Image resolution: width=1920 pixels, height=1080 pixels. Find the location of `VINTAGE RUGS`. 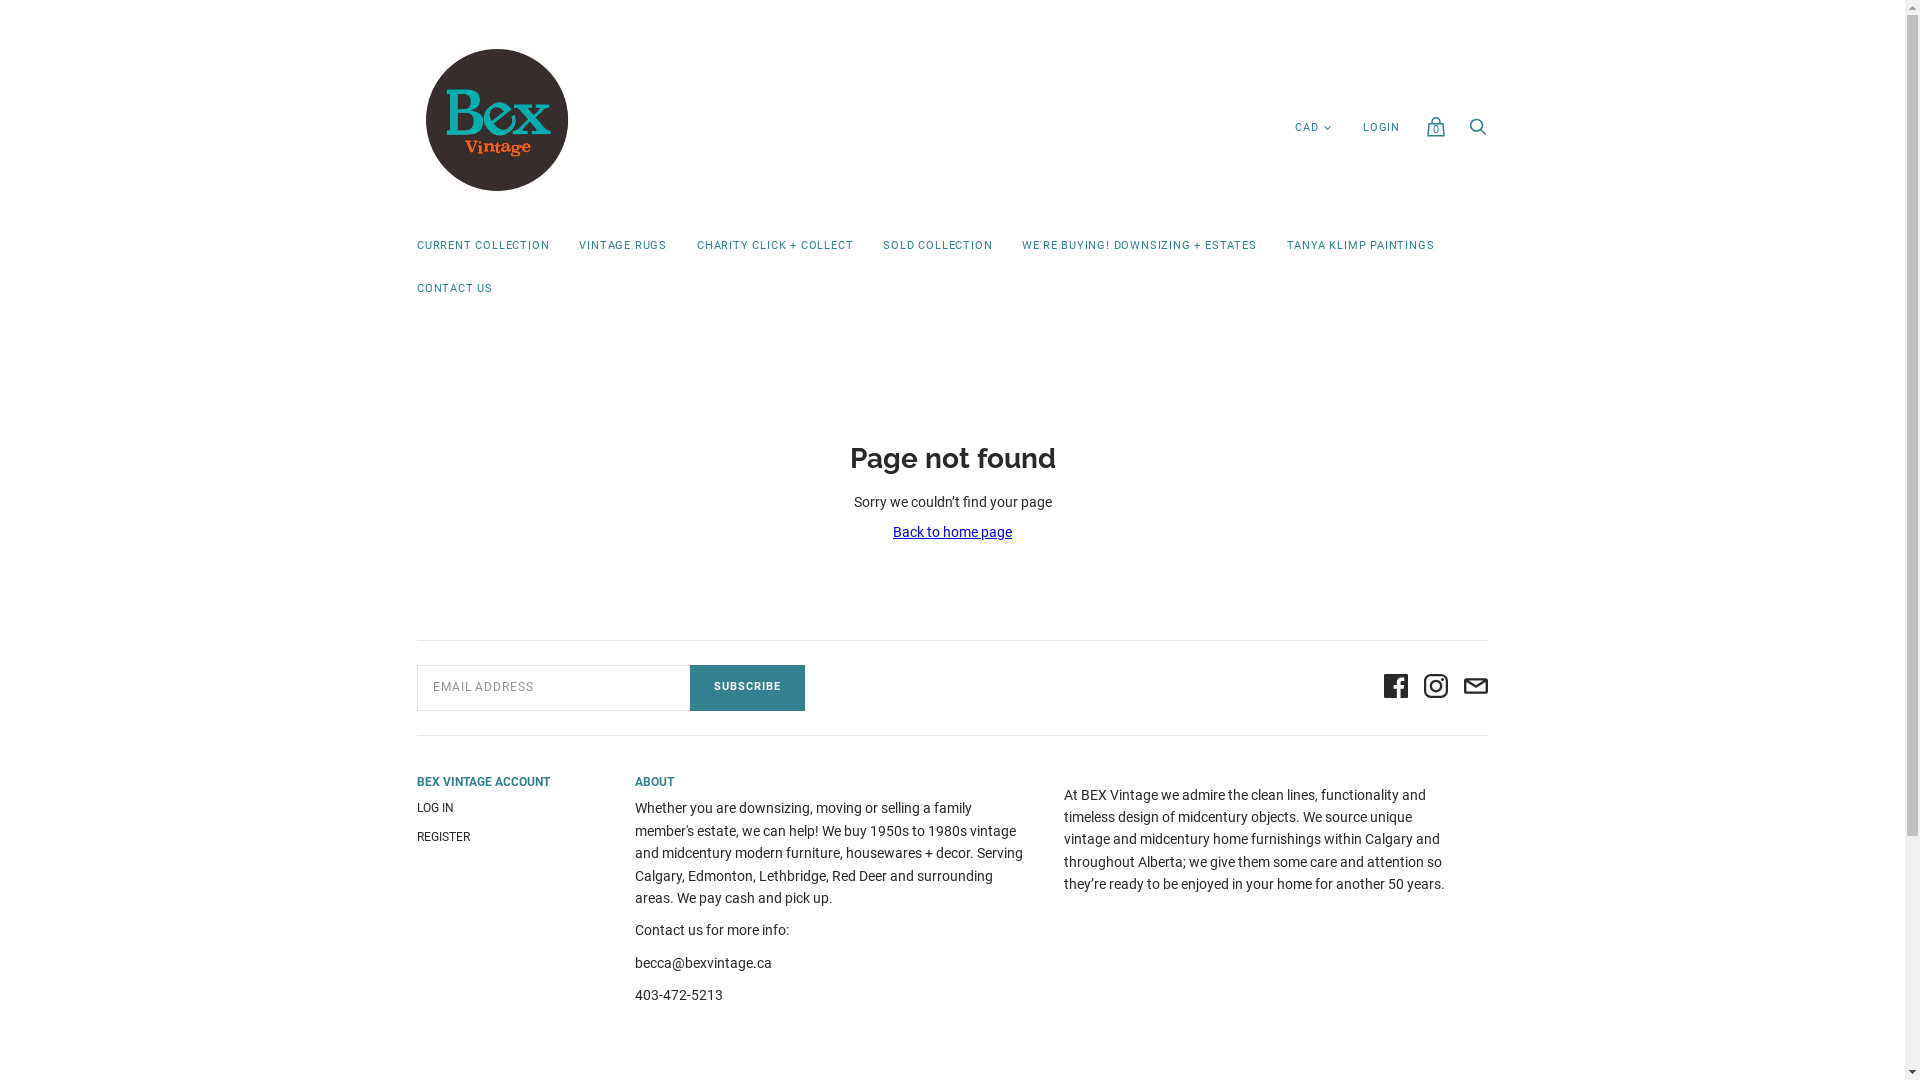

VINTAGE RUGS is located at coordinates (623, 246).